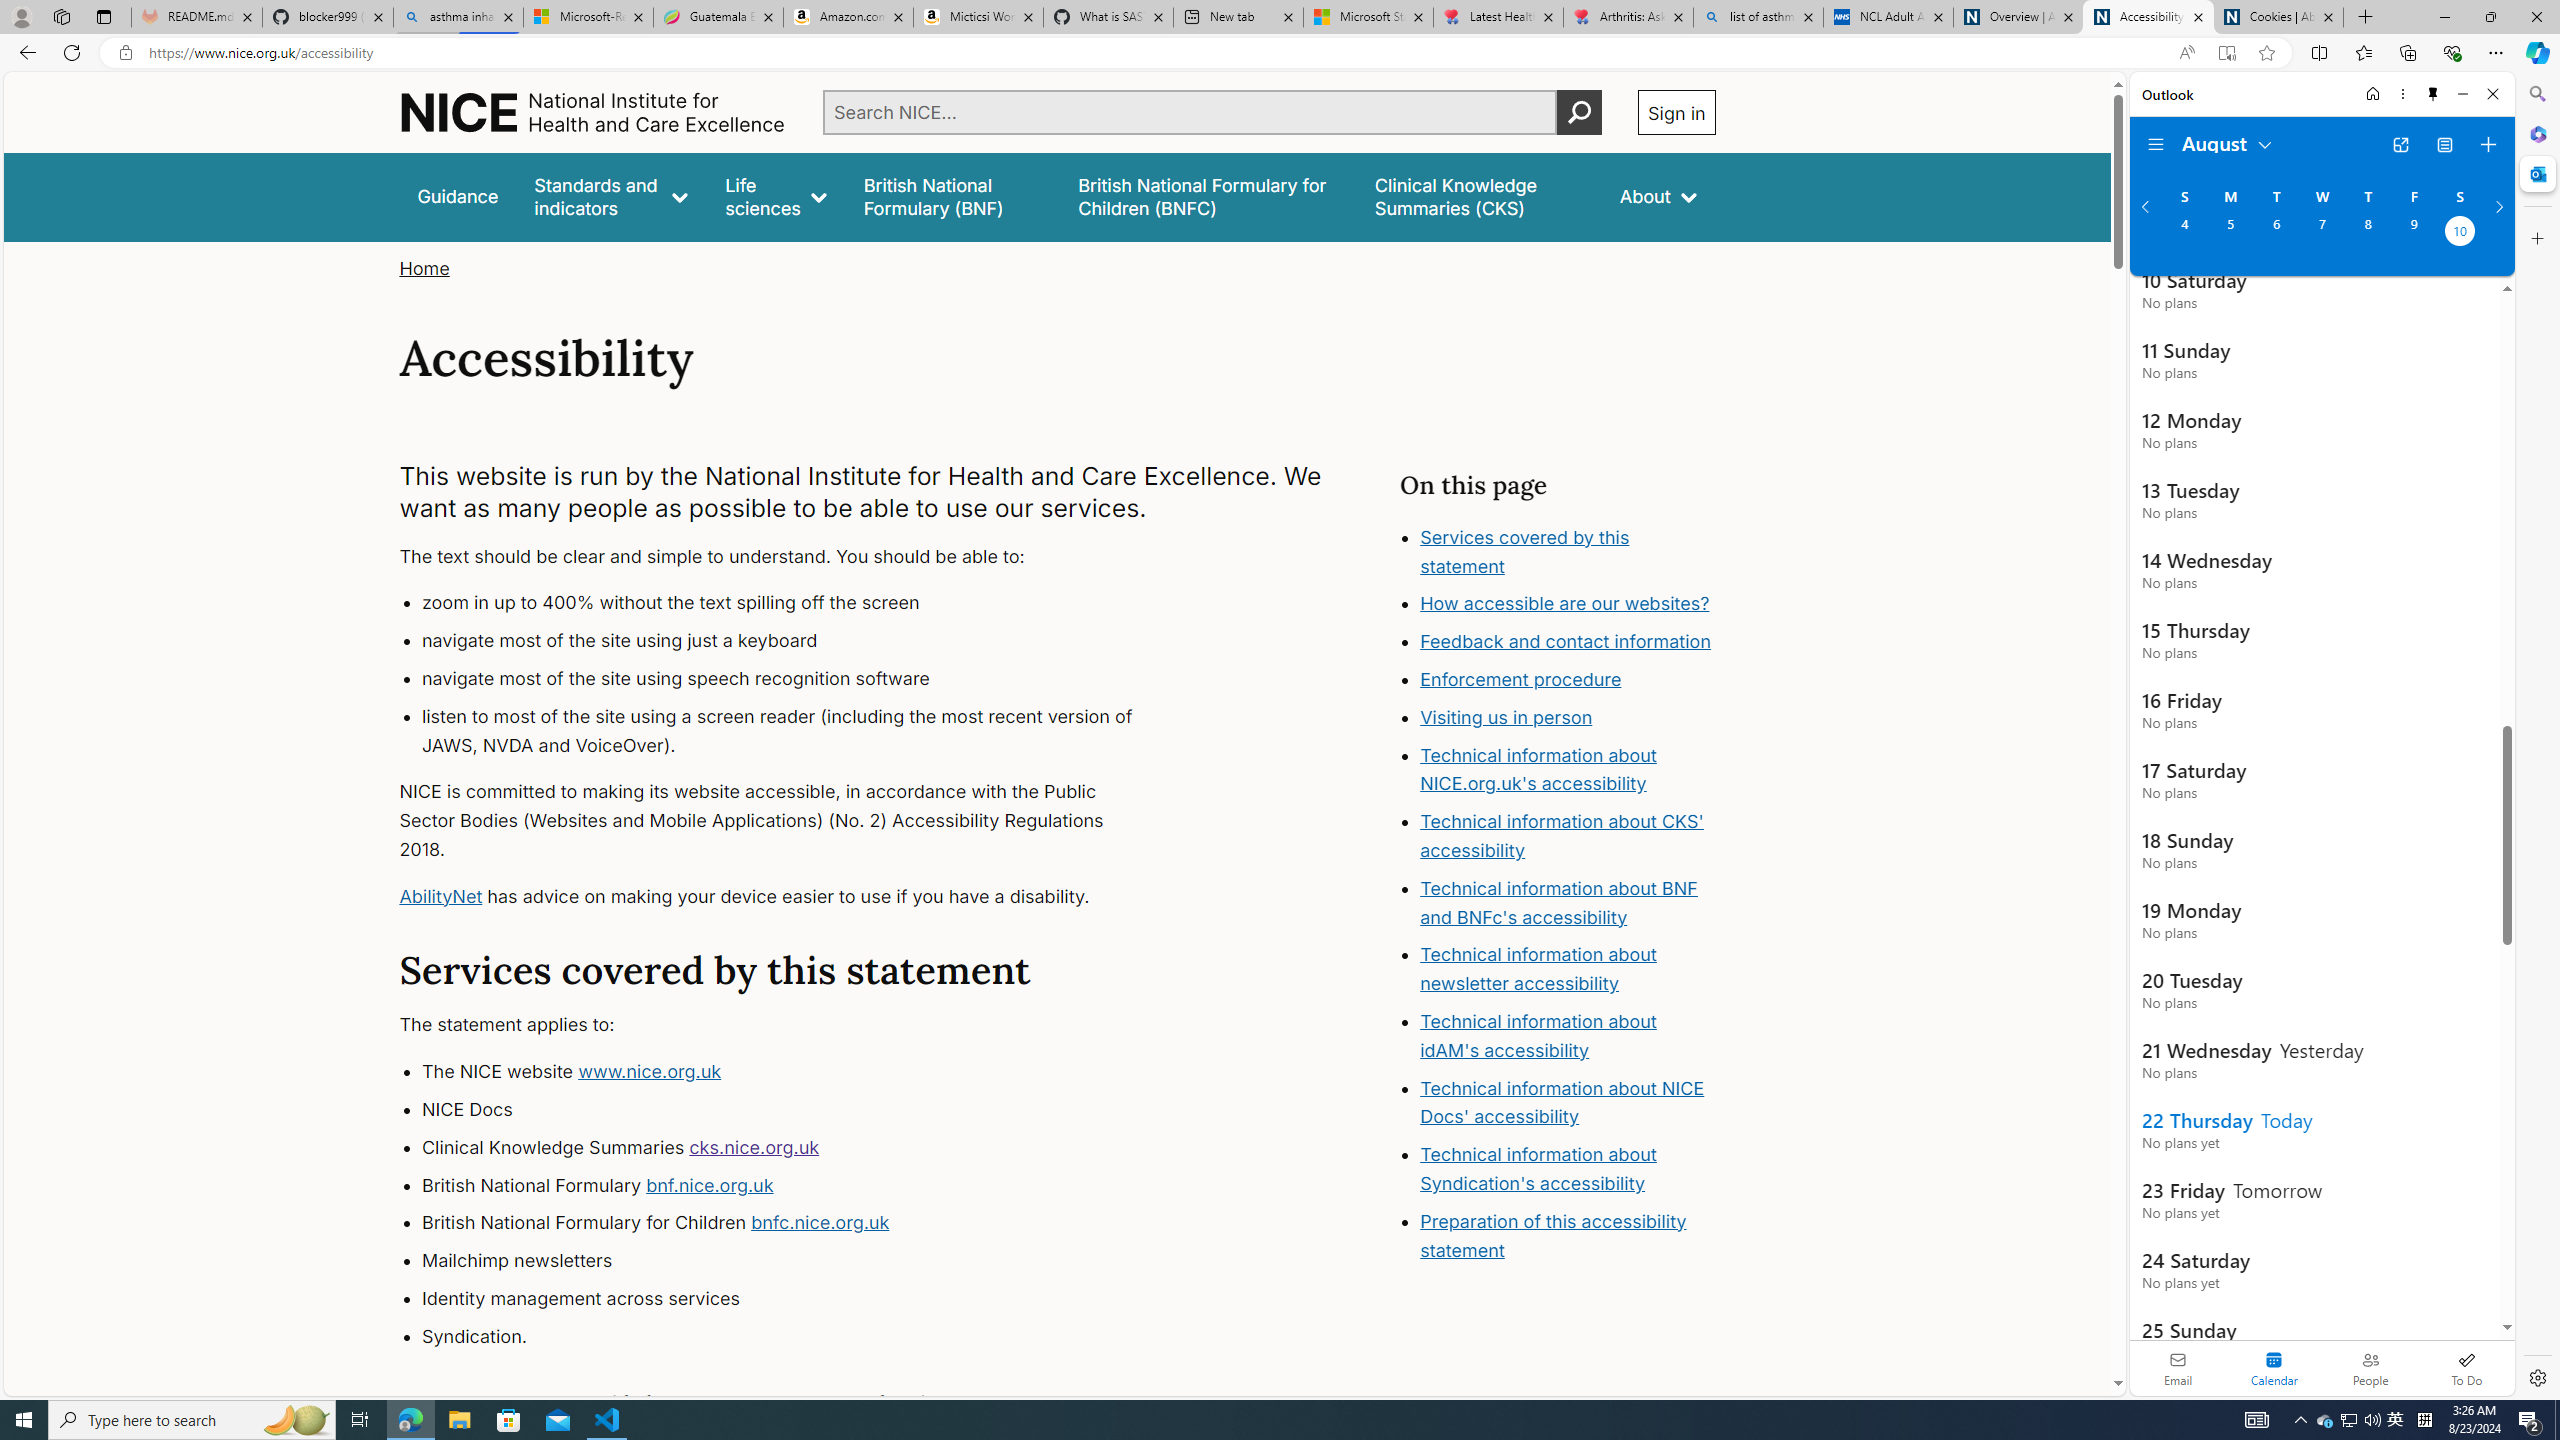 This screenshot has width=2560, height=1440. I want to click on Saturday, August 10, 2024. Date selected. , so click(2460, 233).